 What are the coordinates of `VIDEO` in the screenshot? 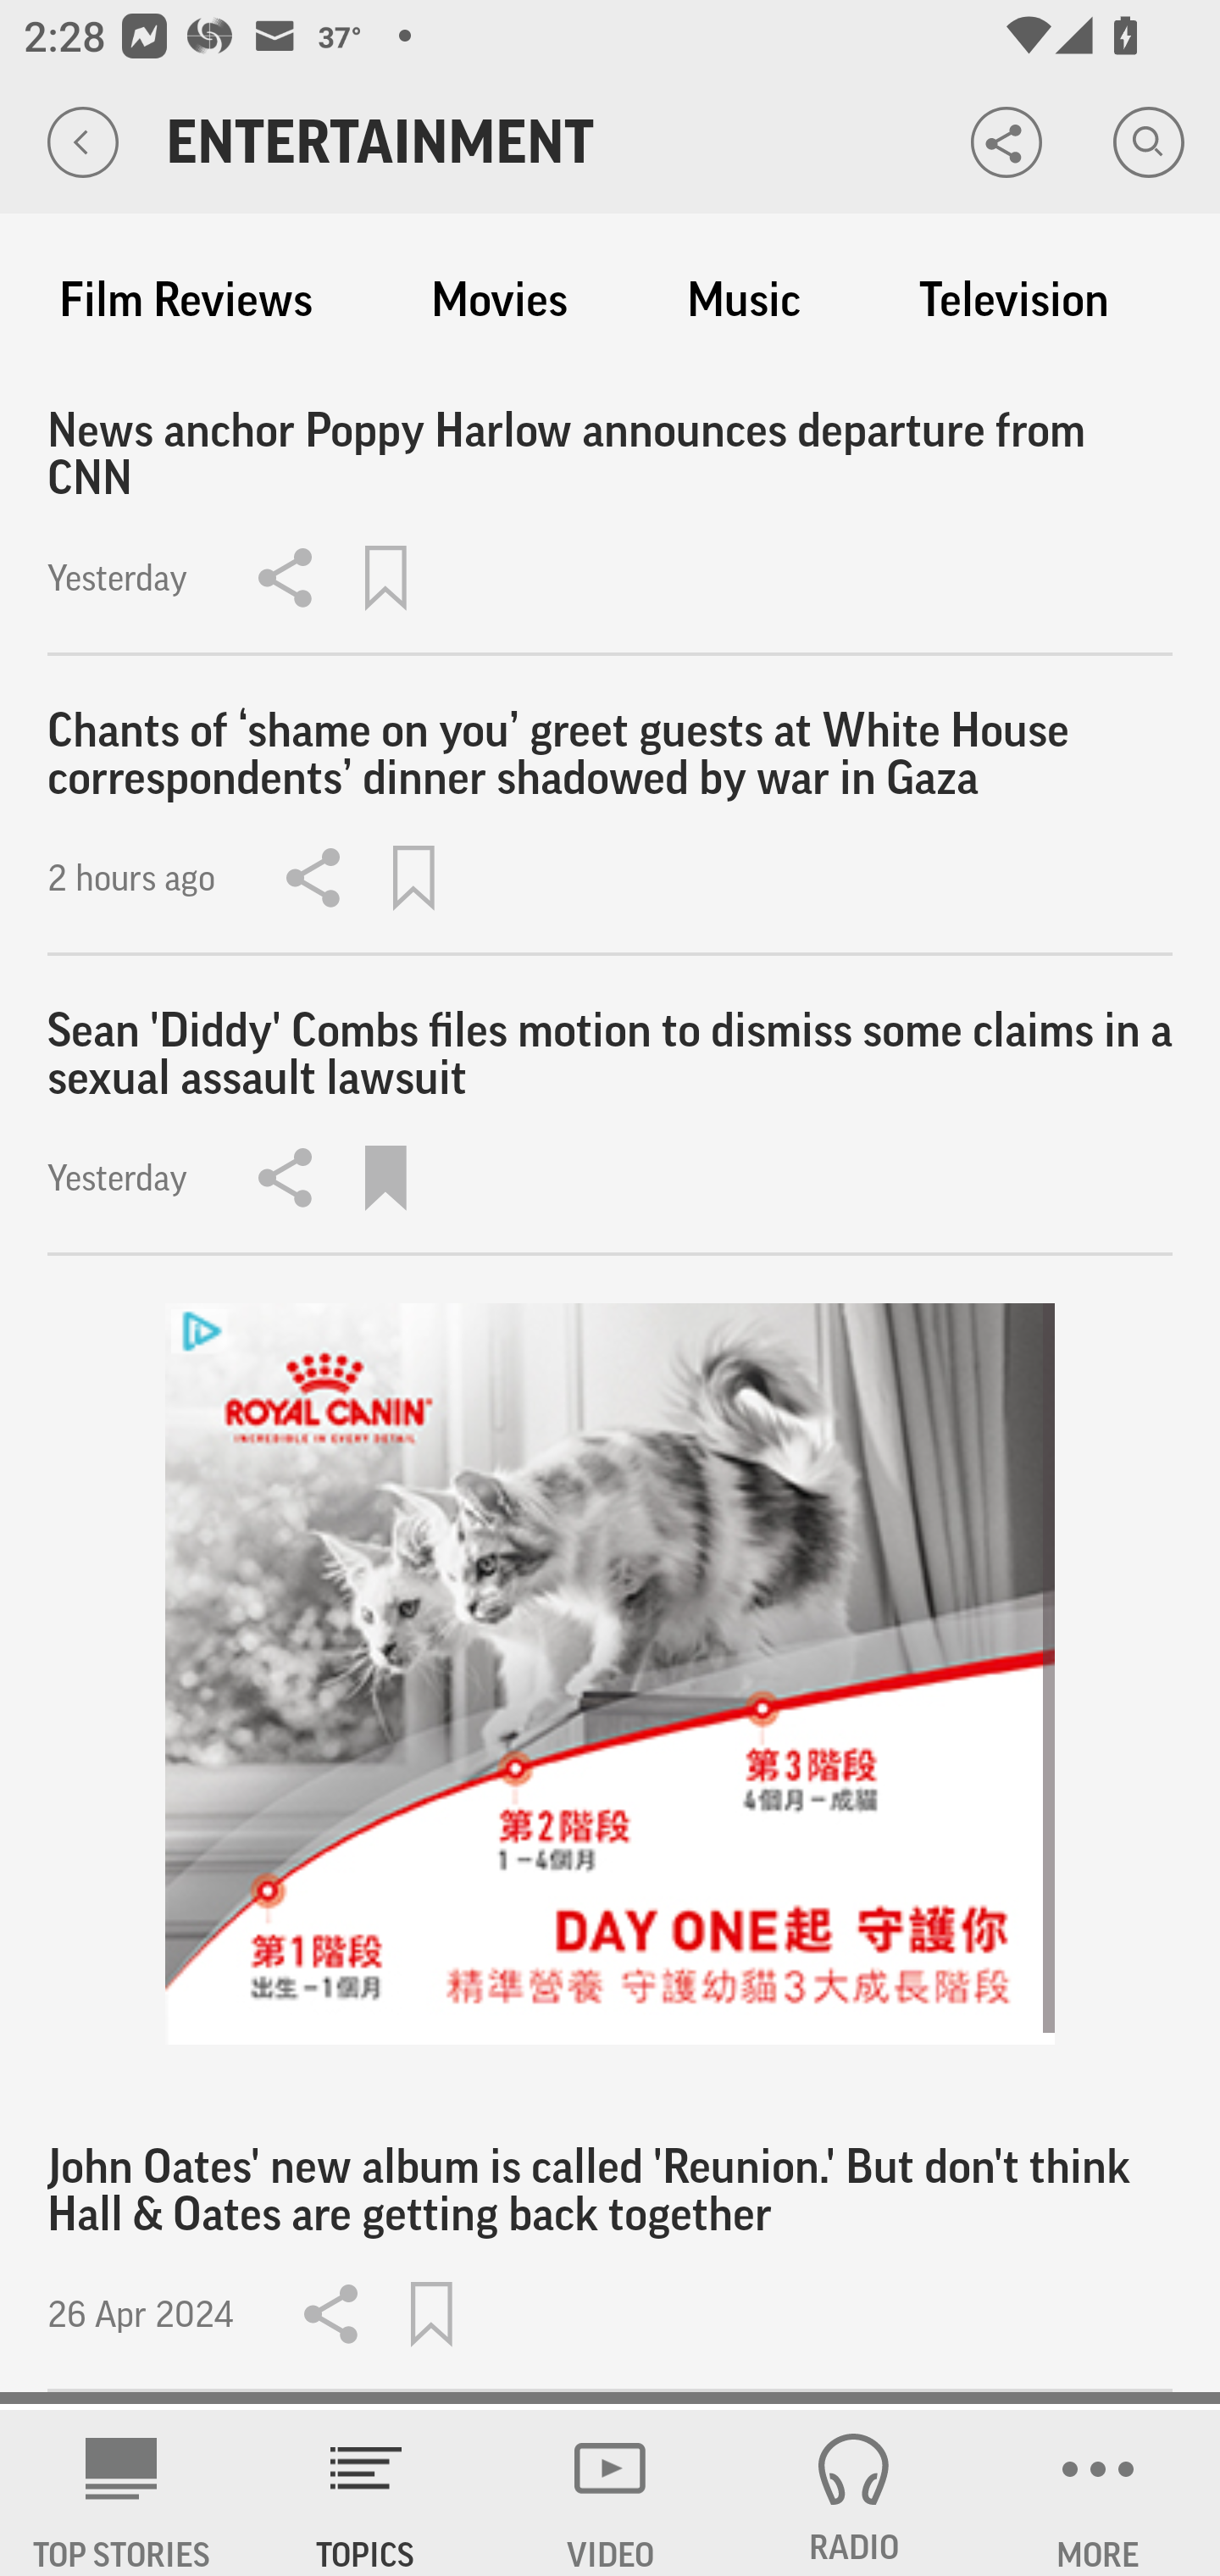 It's located at (610, 2493).